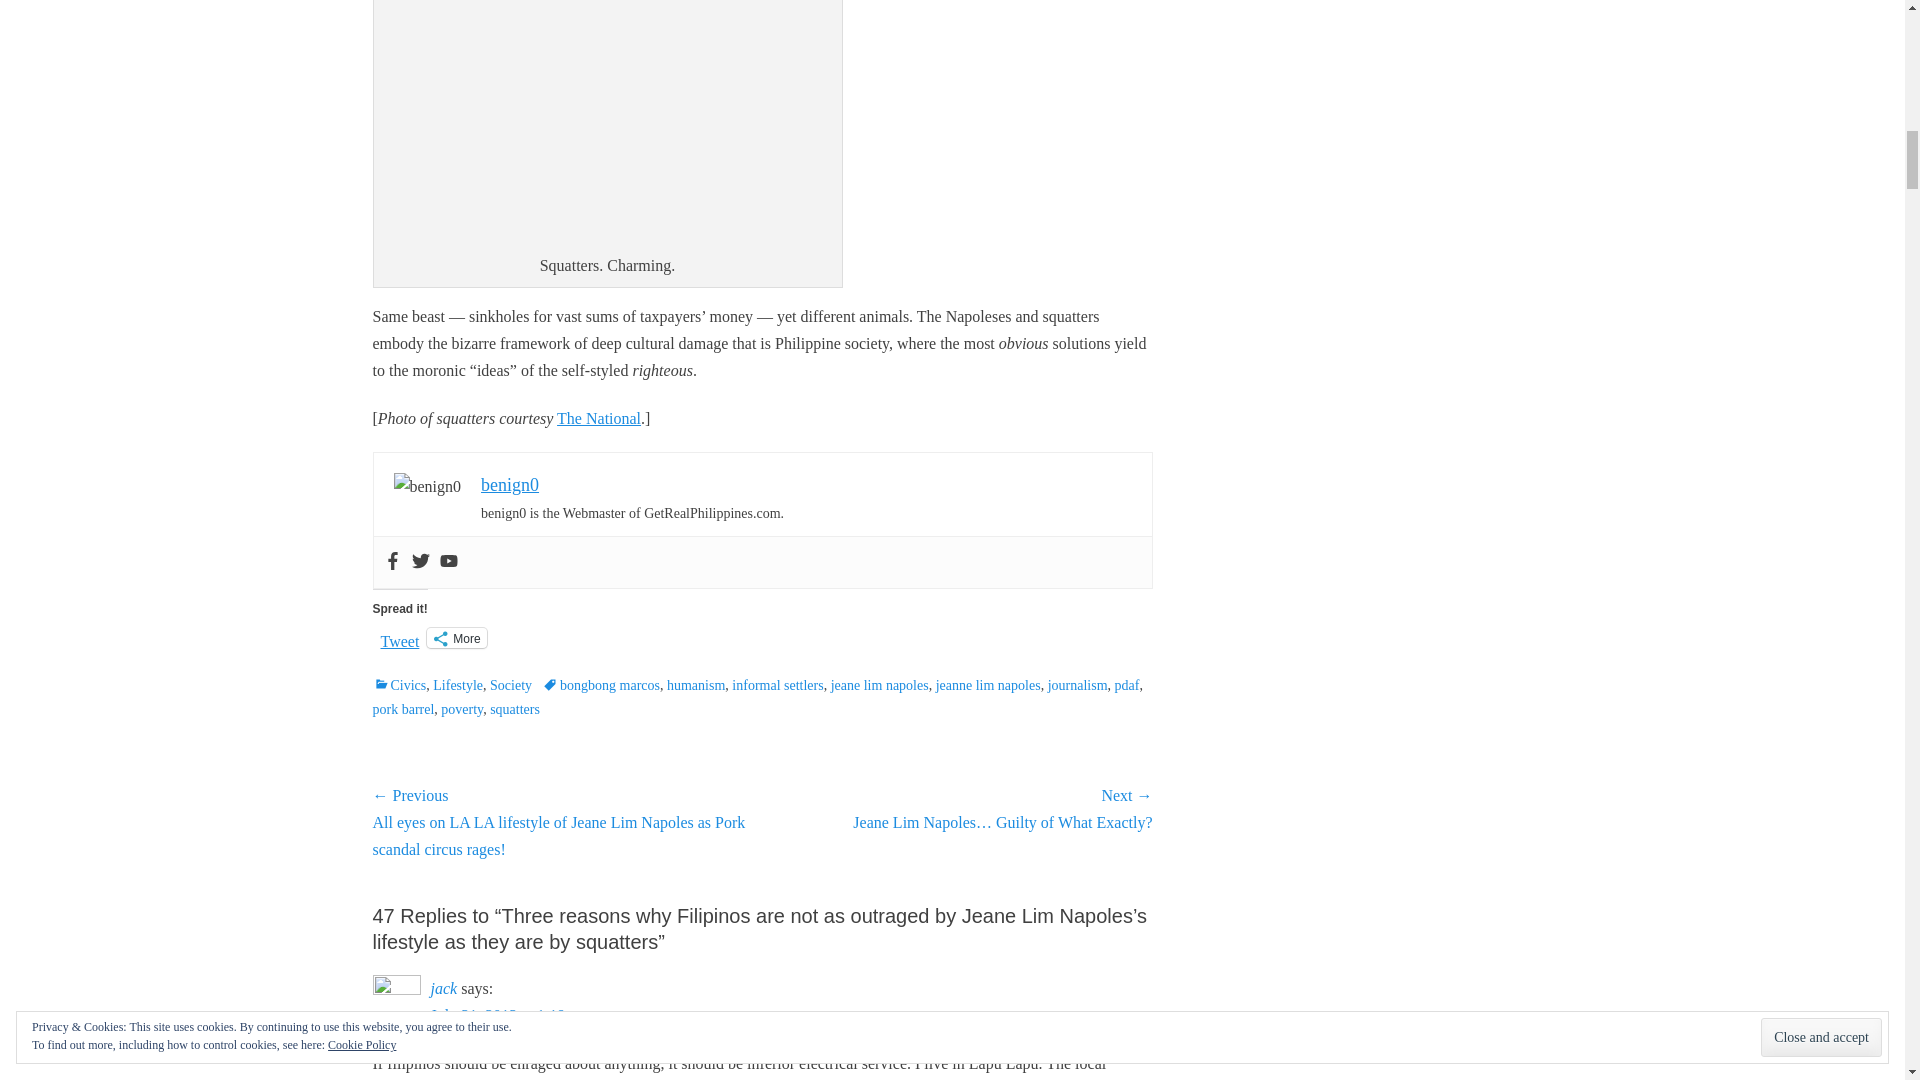 The height and width of the screenshot is (1080, 1920). What do you see at coordinates (456, 638) in the screenshot?
I see `More` at bounding box center [456, 638].